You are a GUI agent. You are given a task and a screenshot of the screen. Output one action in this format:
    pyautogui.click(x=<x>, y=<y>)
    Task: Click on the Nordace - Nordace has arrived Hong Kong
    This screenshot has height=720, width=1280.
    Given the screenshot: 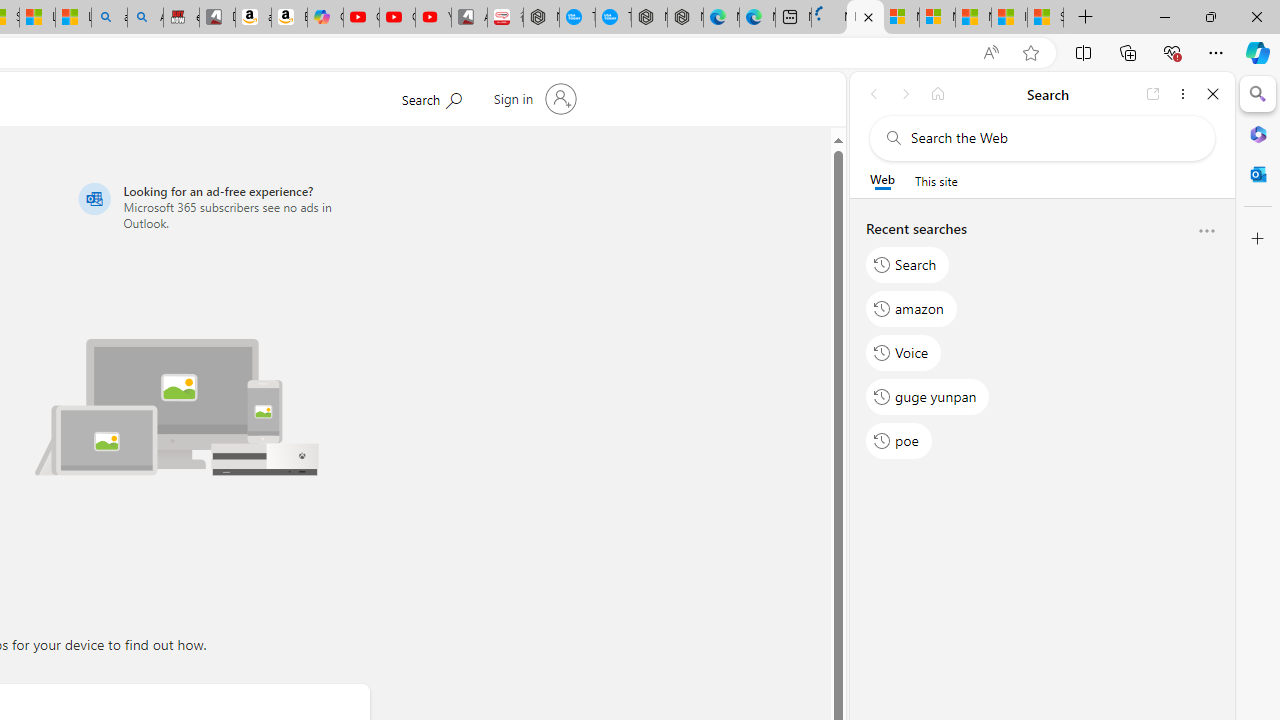 What is the action you would take?
    pyautogui.click(x=685, y=18)
    